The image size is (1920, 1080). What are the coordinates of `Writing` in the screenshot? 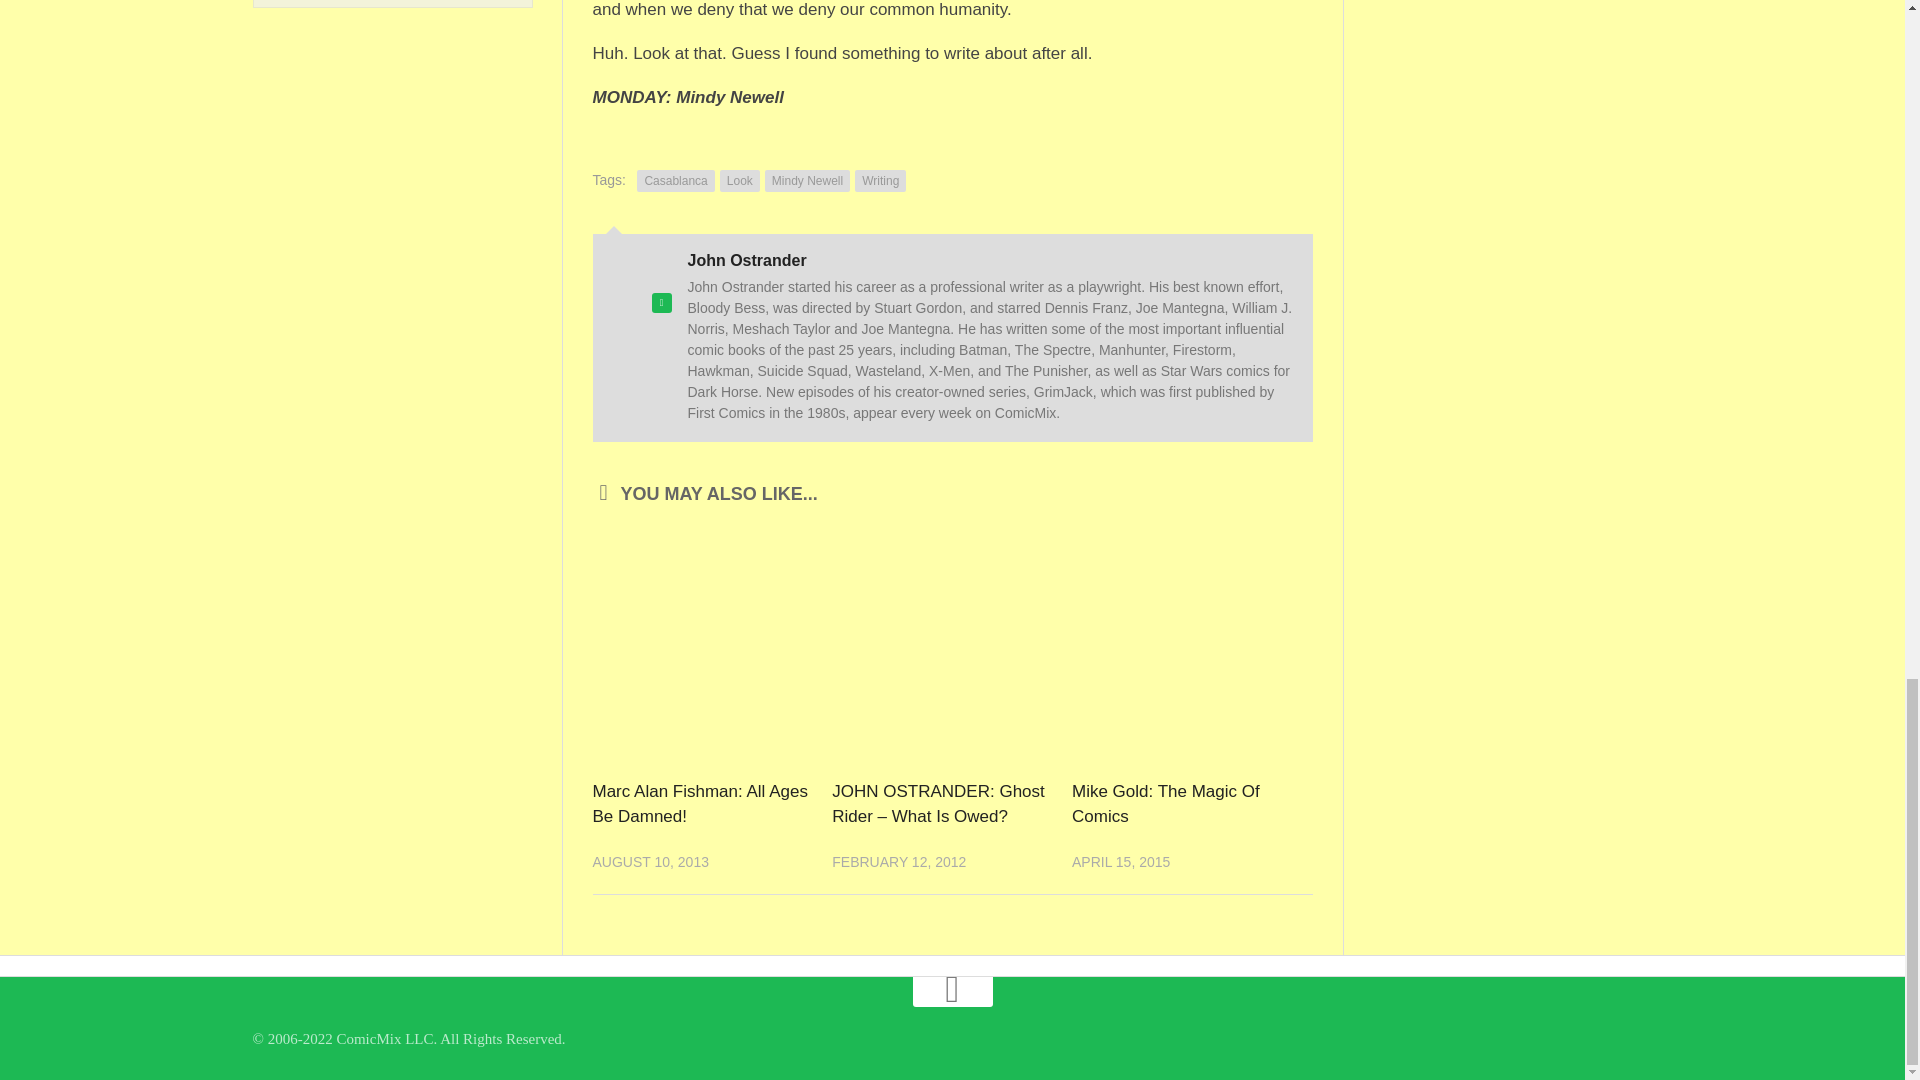 It's located at (880, 180).